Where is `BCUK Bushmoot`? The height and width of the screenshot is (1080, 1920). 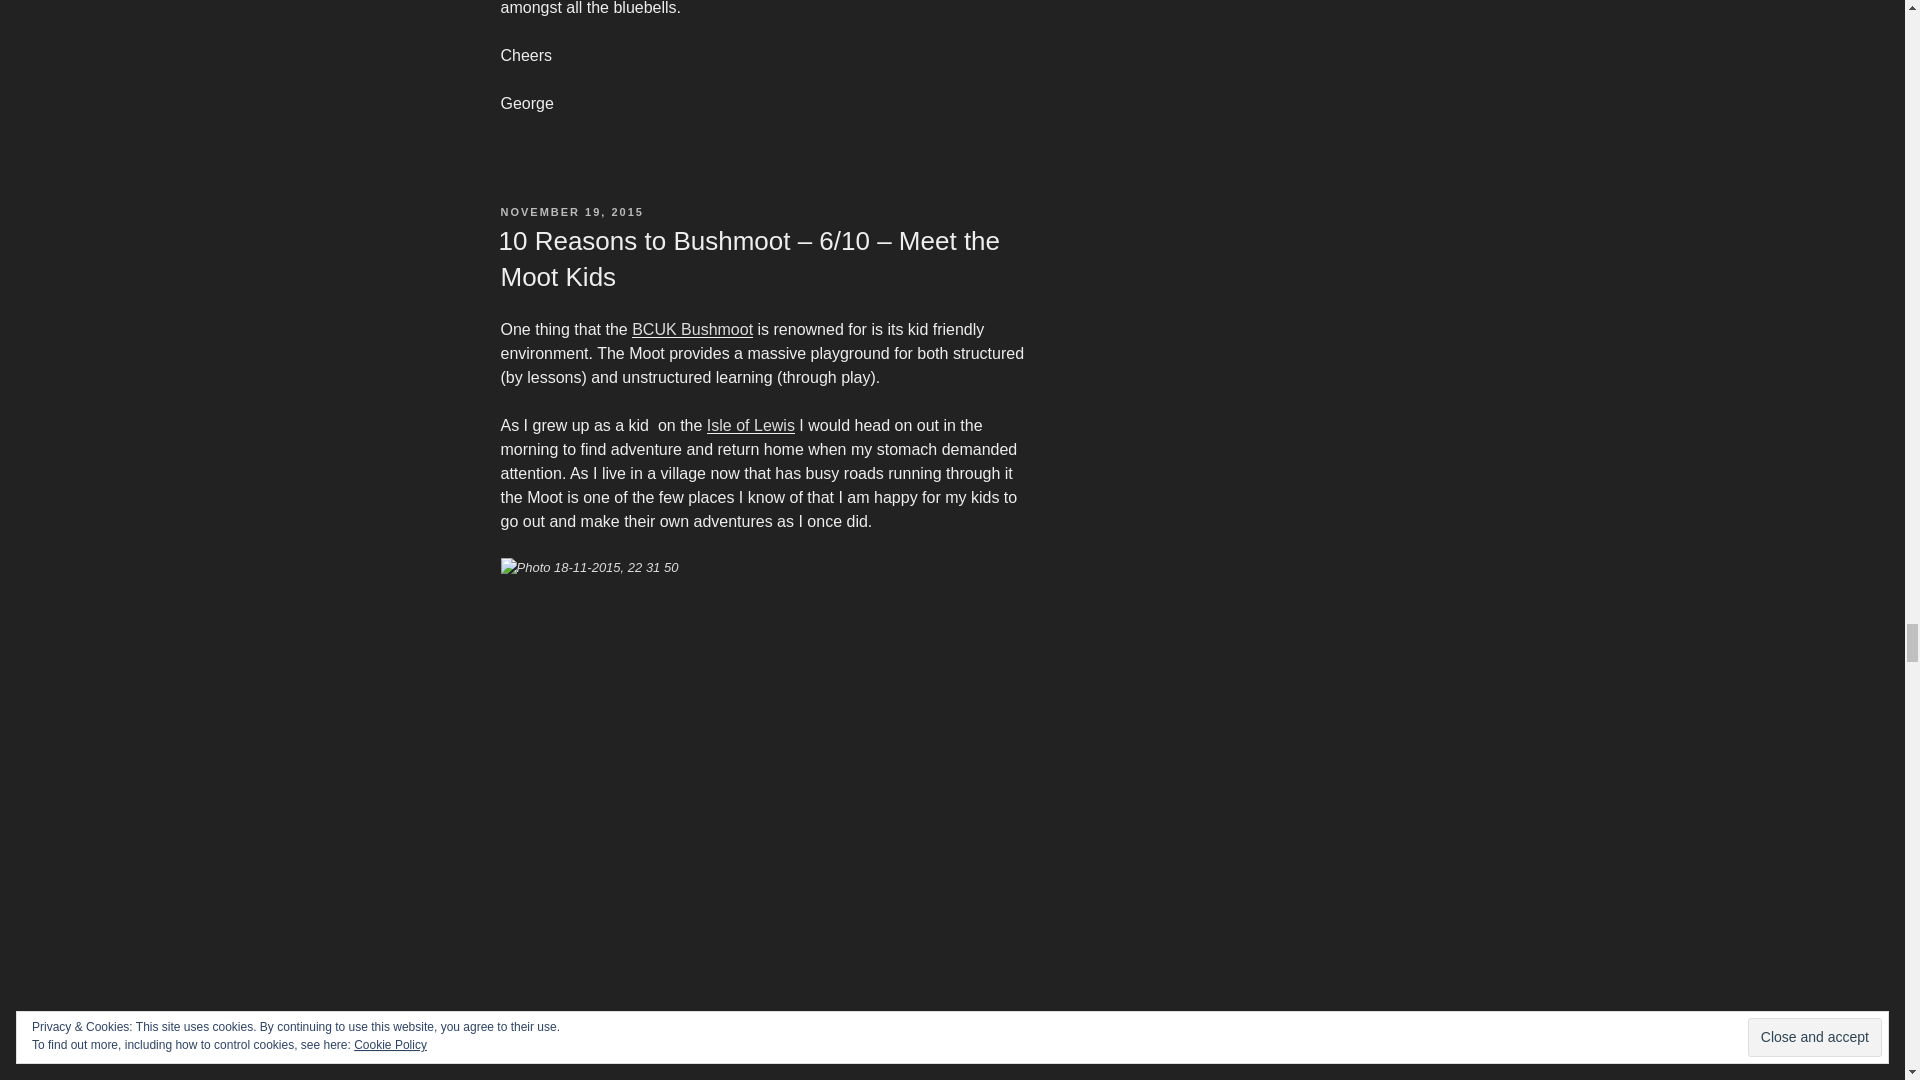 BCUK Bushmoot is located at coordinates (692, 329).